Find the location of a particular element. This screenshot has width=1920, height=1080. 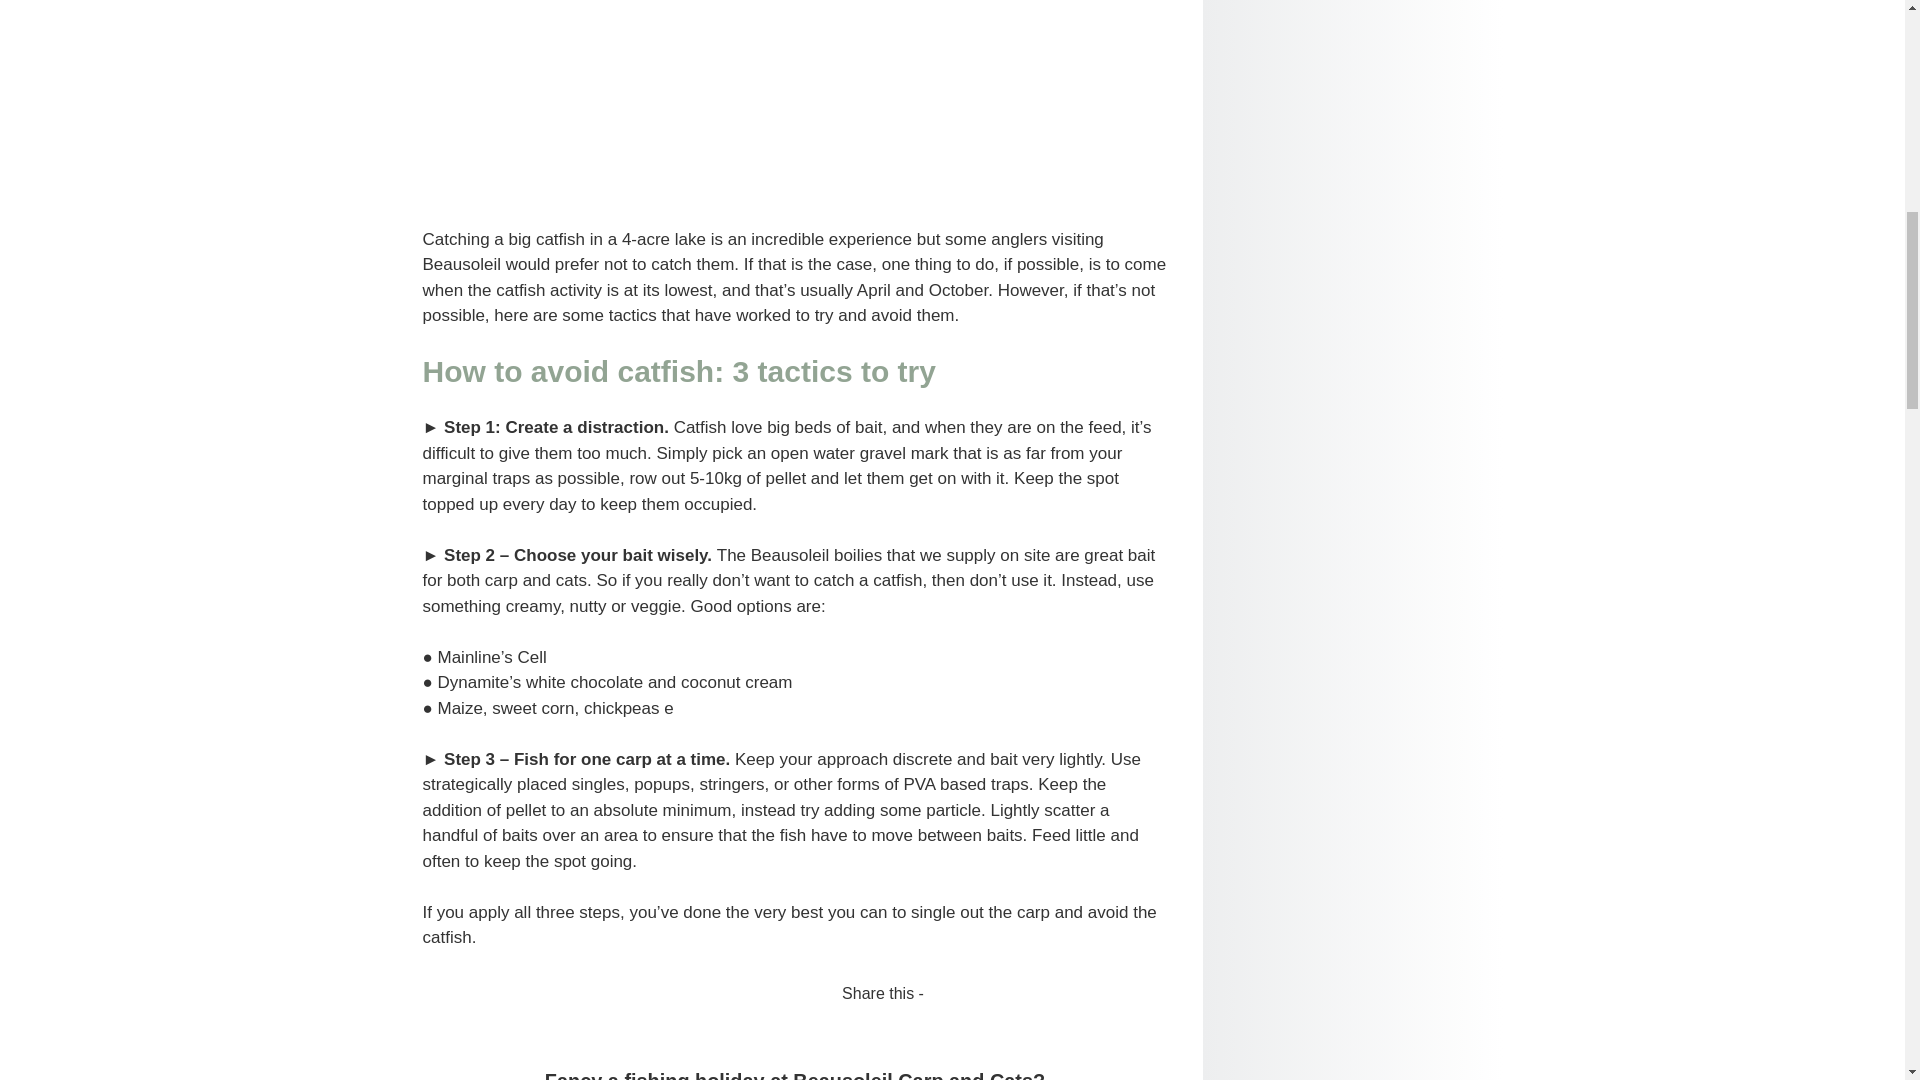

email is located at coordinates (534, 1004).